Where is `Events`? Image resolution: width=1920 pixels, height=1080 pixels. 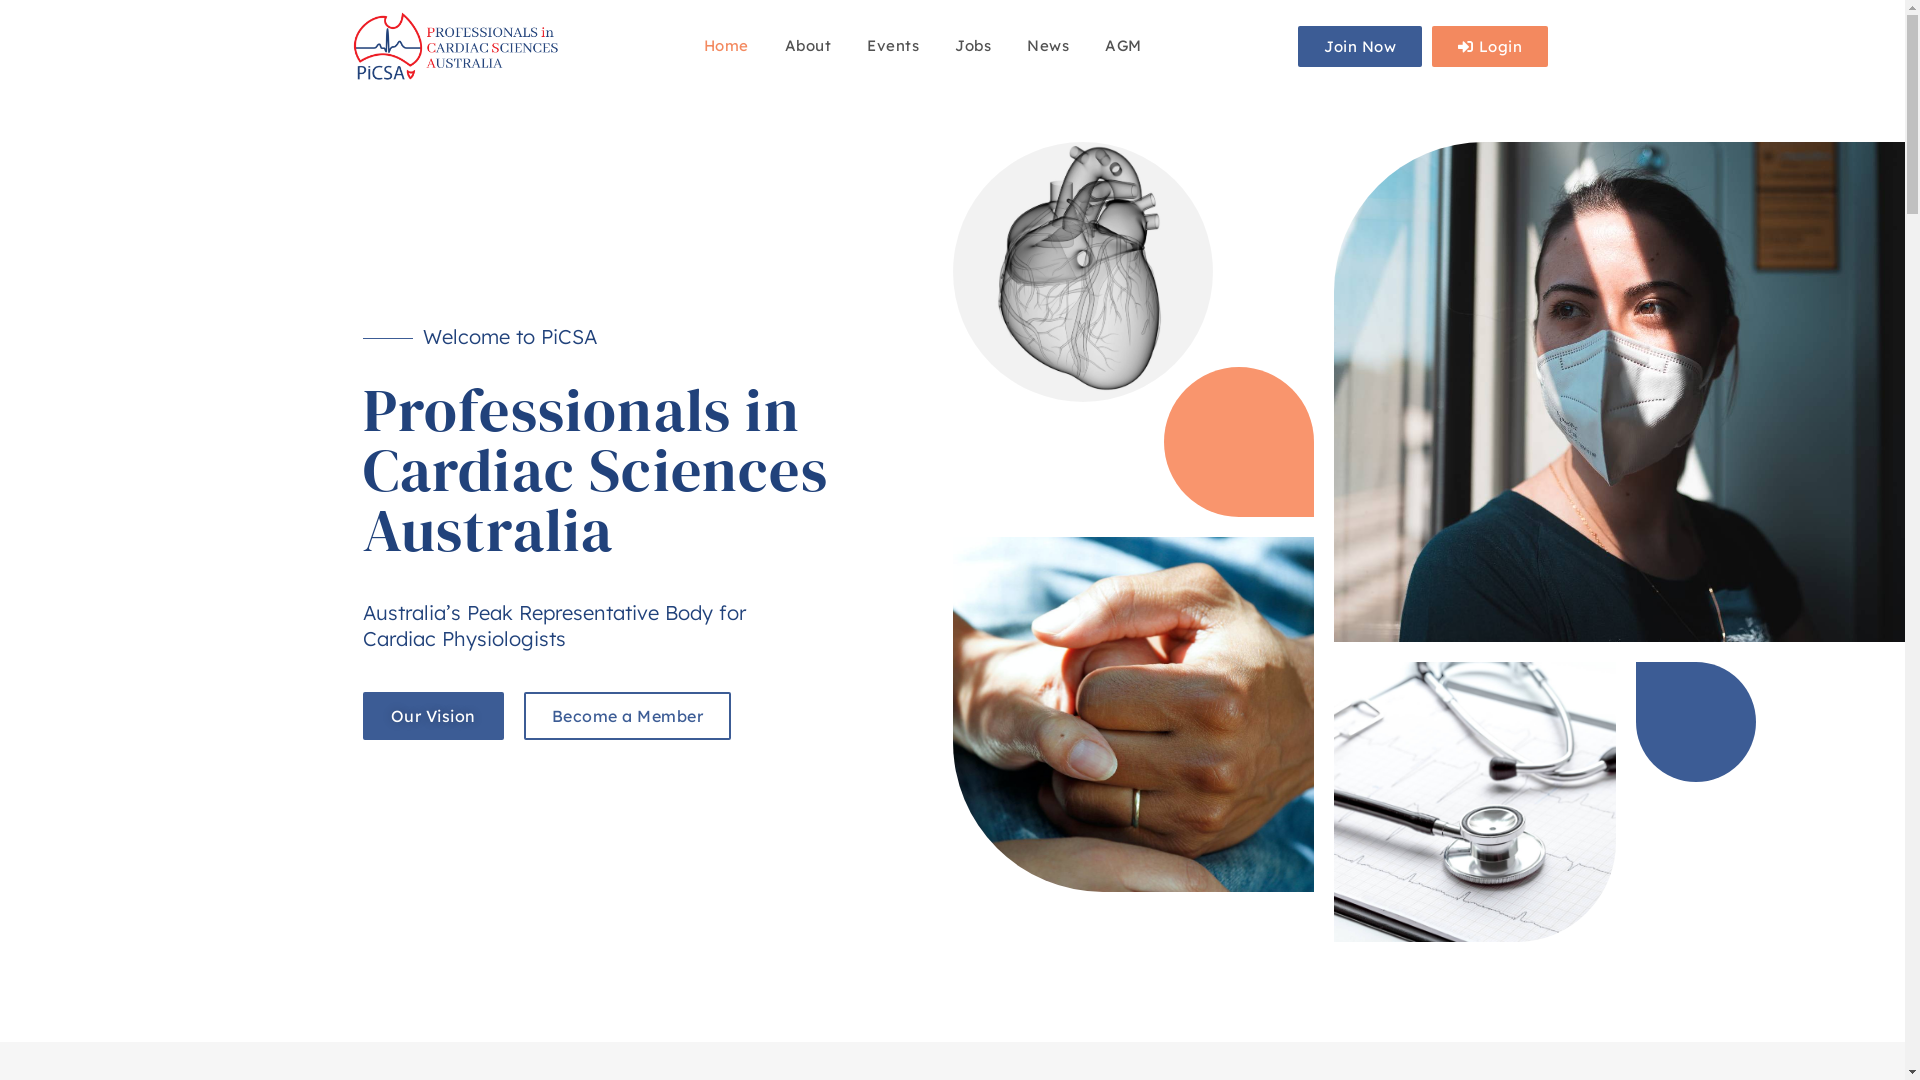
Events is located at coordinates (893, 46).